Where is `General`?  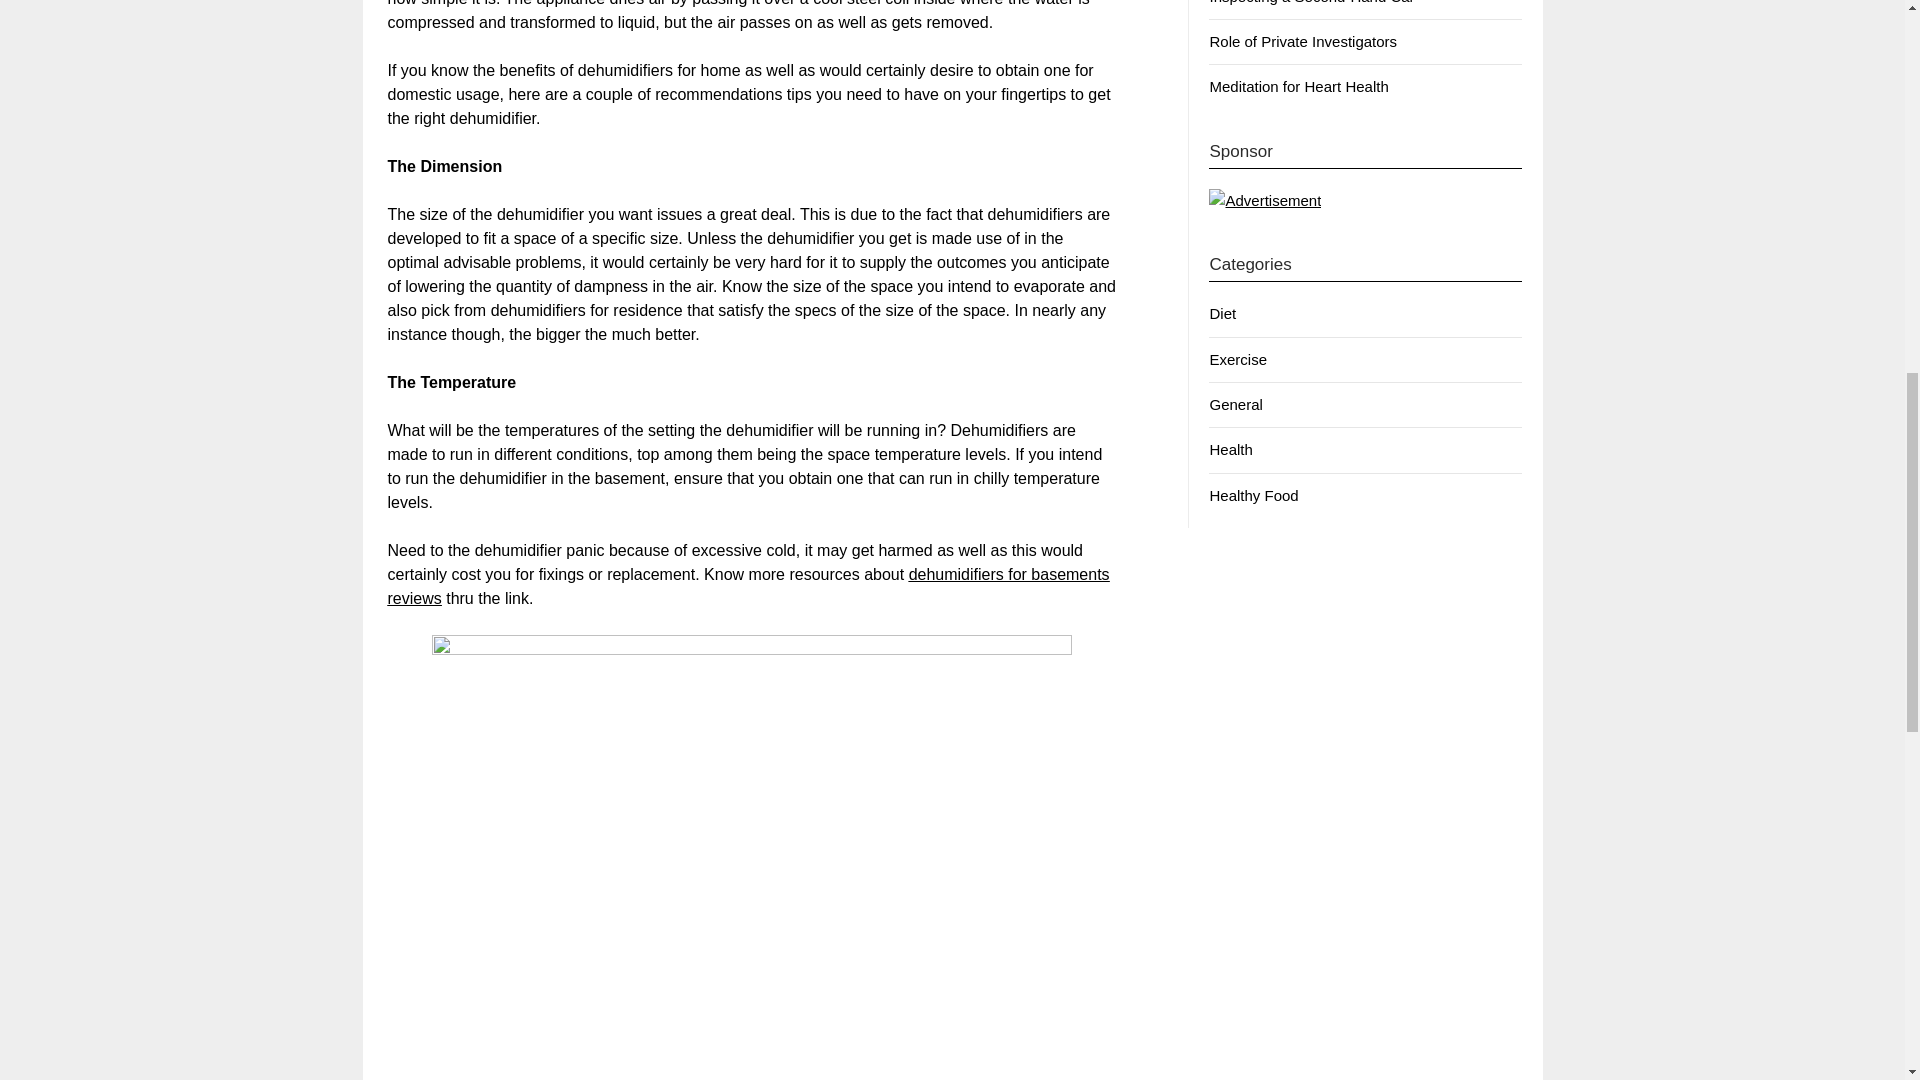 General is located at coordinates (1235, 404).